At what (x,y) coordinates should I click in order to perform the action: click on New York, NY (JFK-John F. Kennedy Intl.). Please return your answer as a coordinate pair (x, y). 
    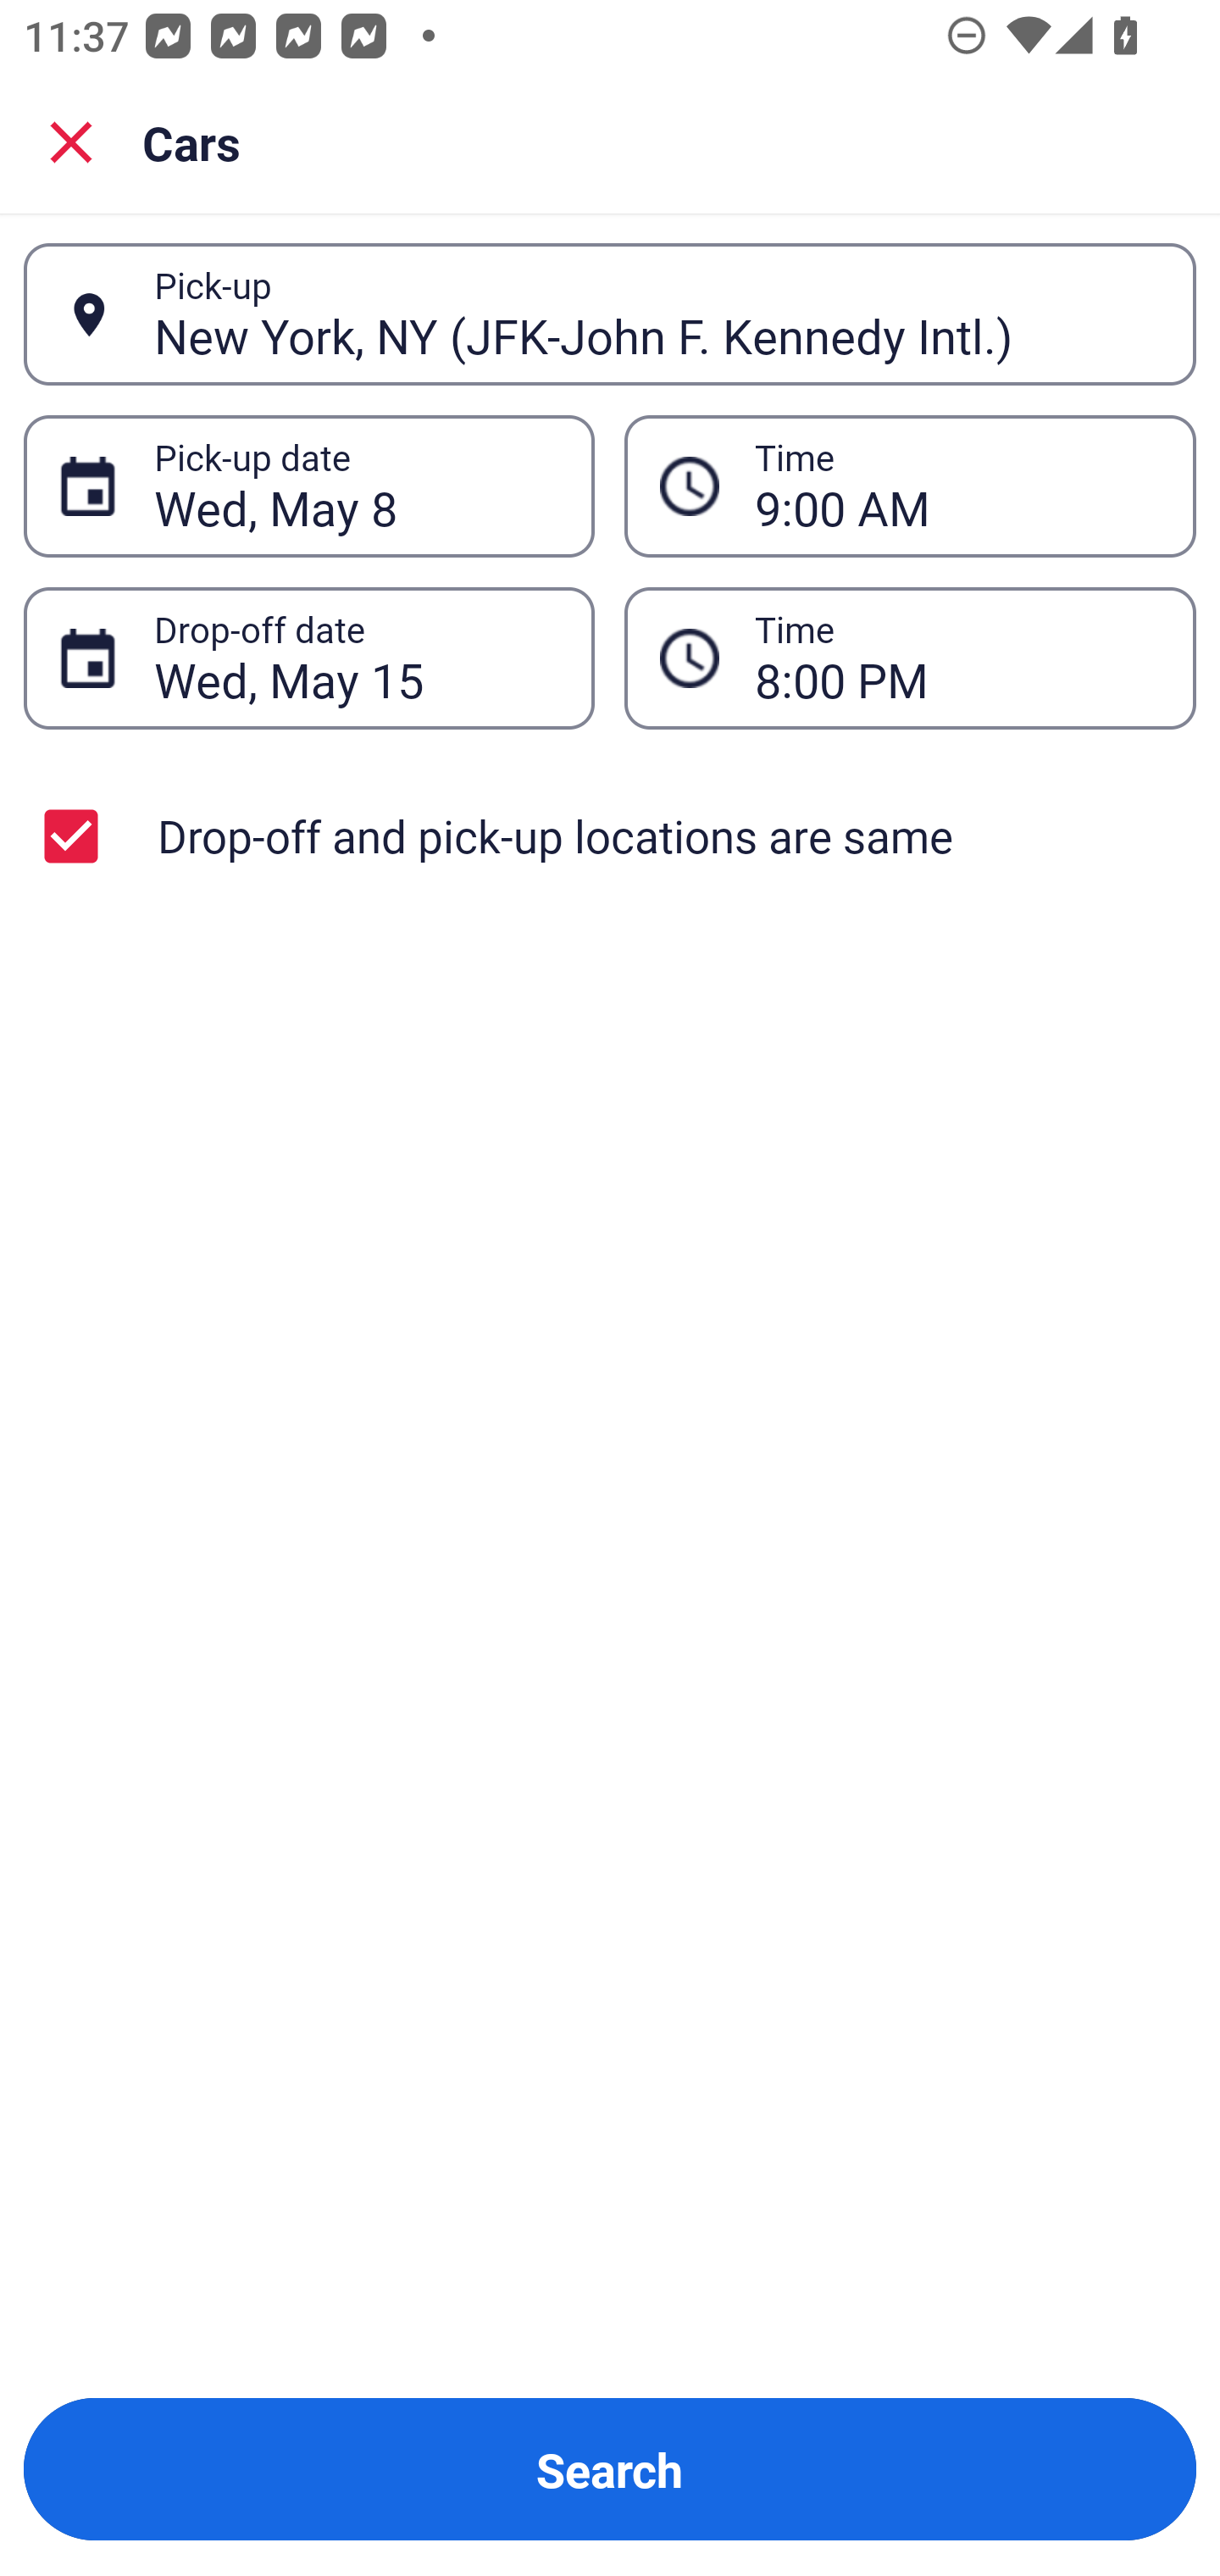
    Looking at the image, I should click on (657, 314).